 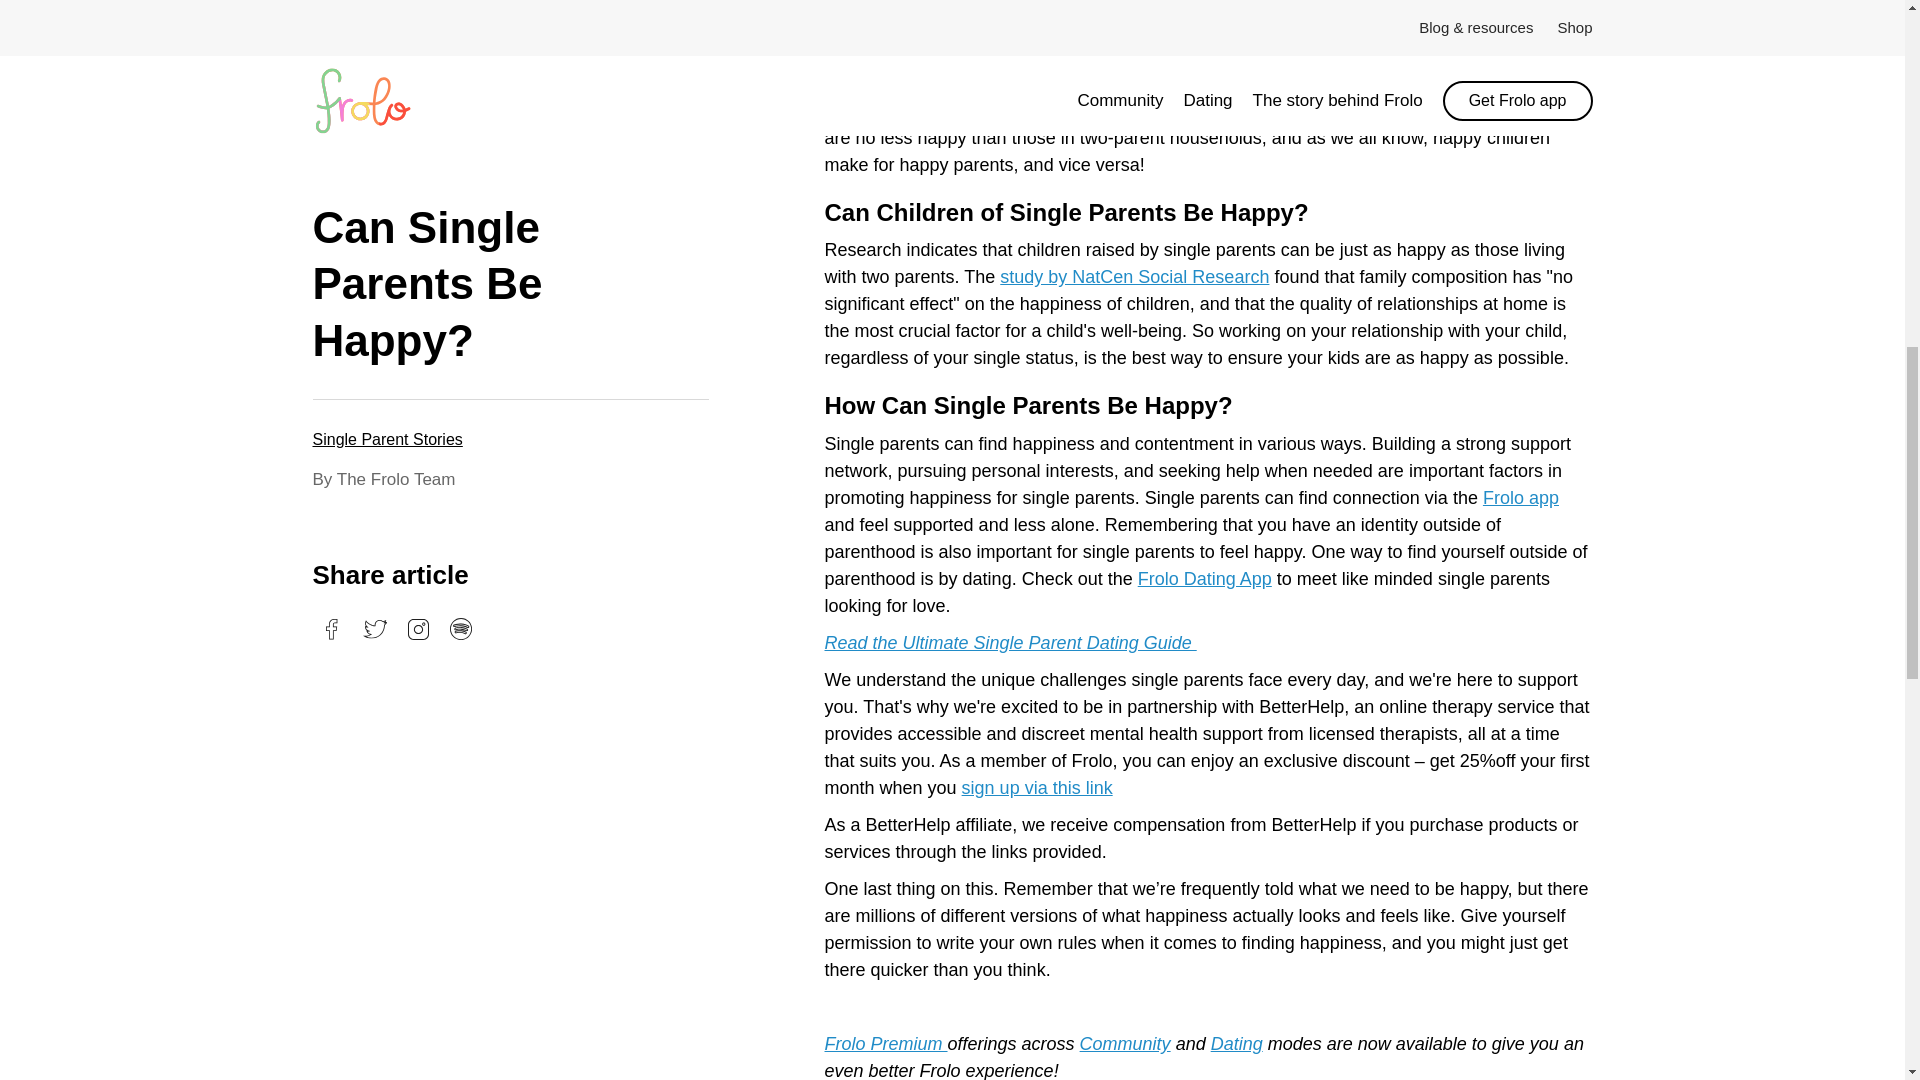 I want to click on Frolo Dating App, so click(x=1204, y=578).